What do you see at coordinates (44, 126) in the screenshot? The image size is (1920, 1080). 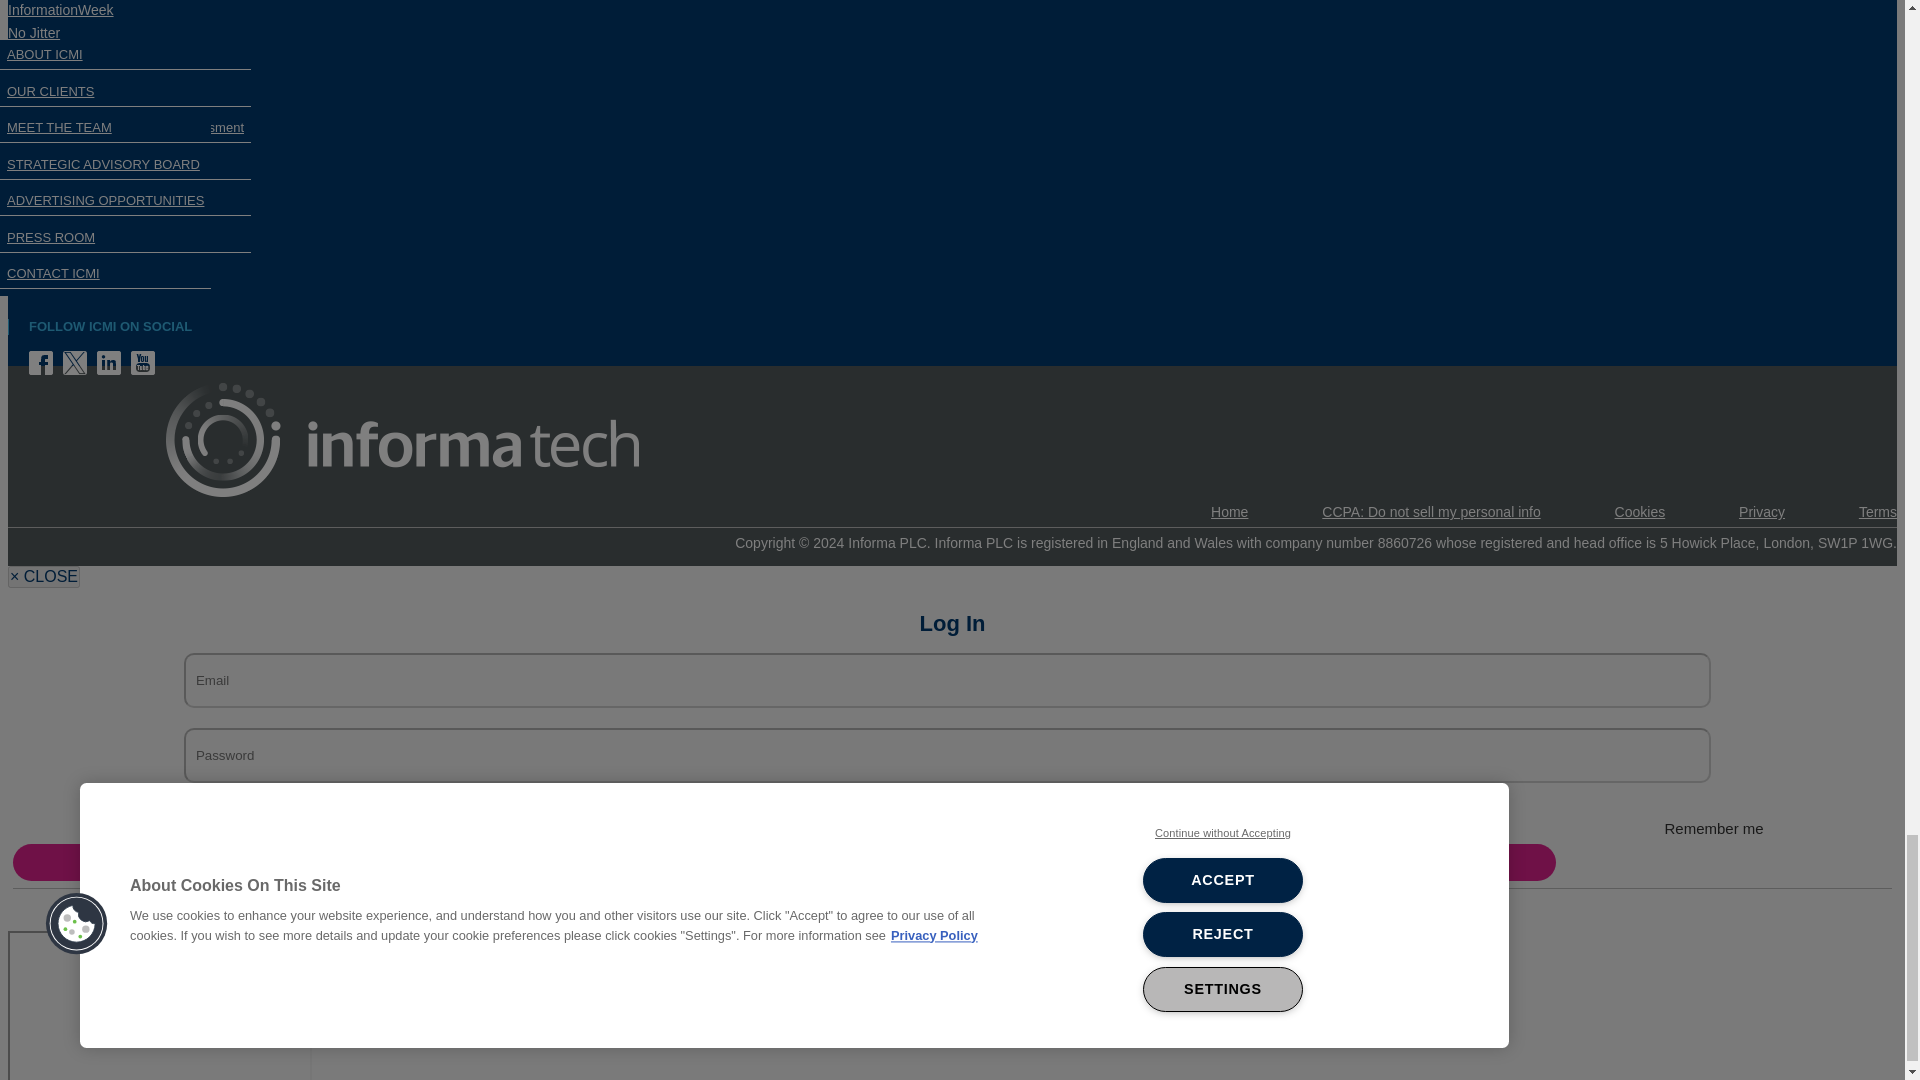 I see `ITPro Today` at bounding box center [44, 126].